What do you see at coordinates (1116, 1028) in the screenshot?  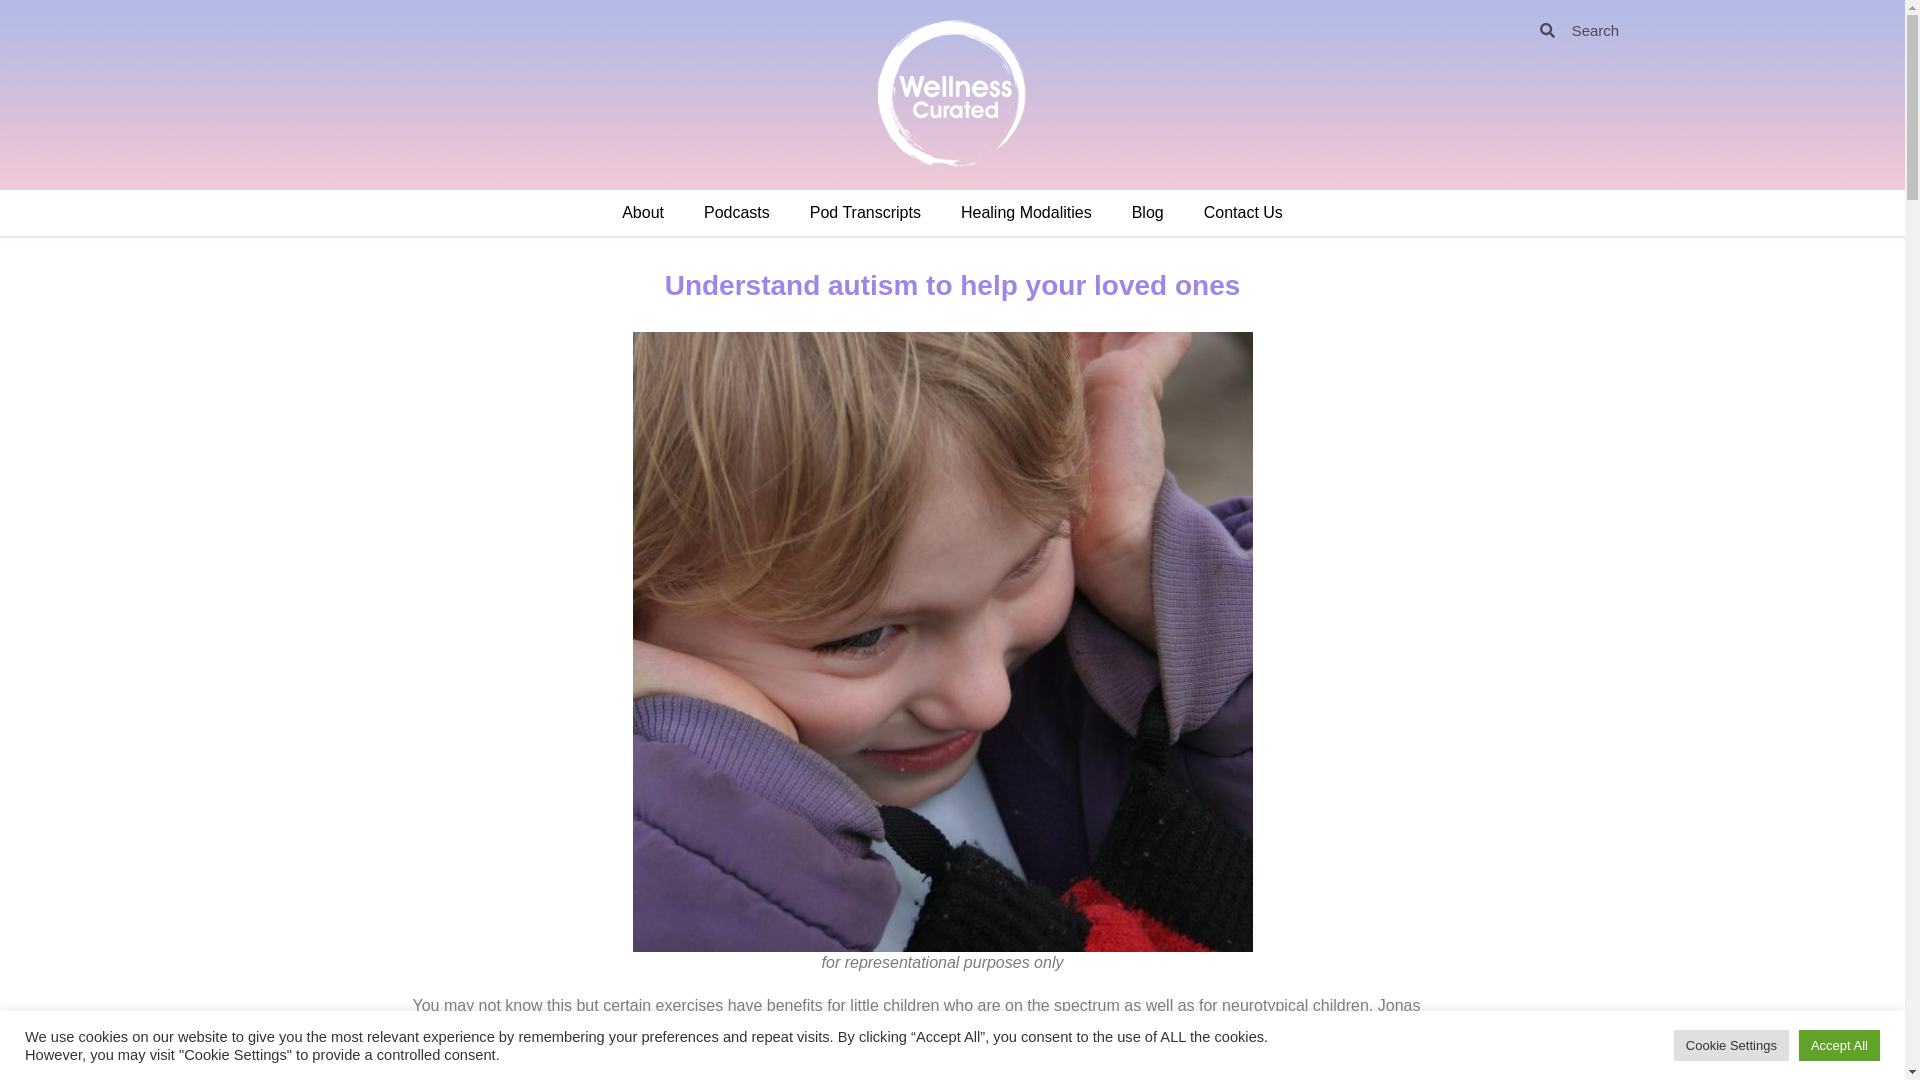 I see `episode` at bounding box center [1116, 1028].